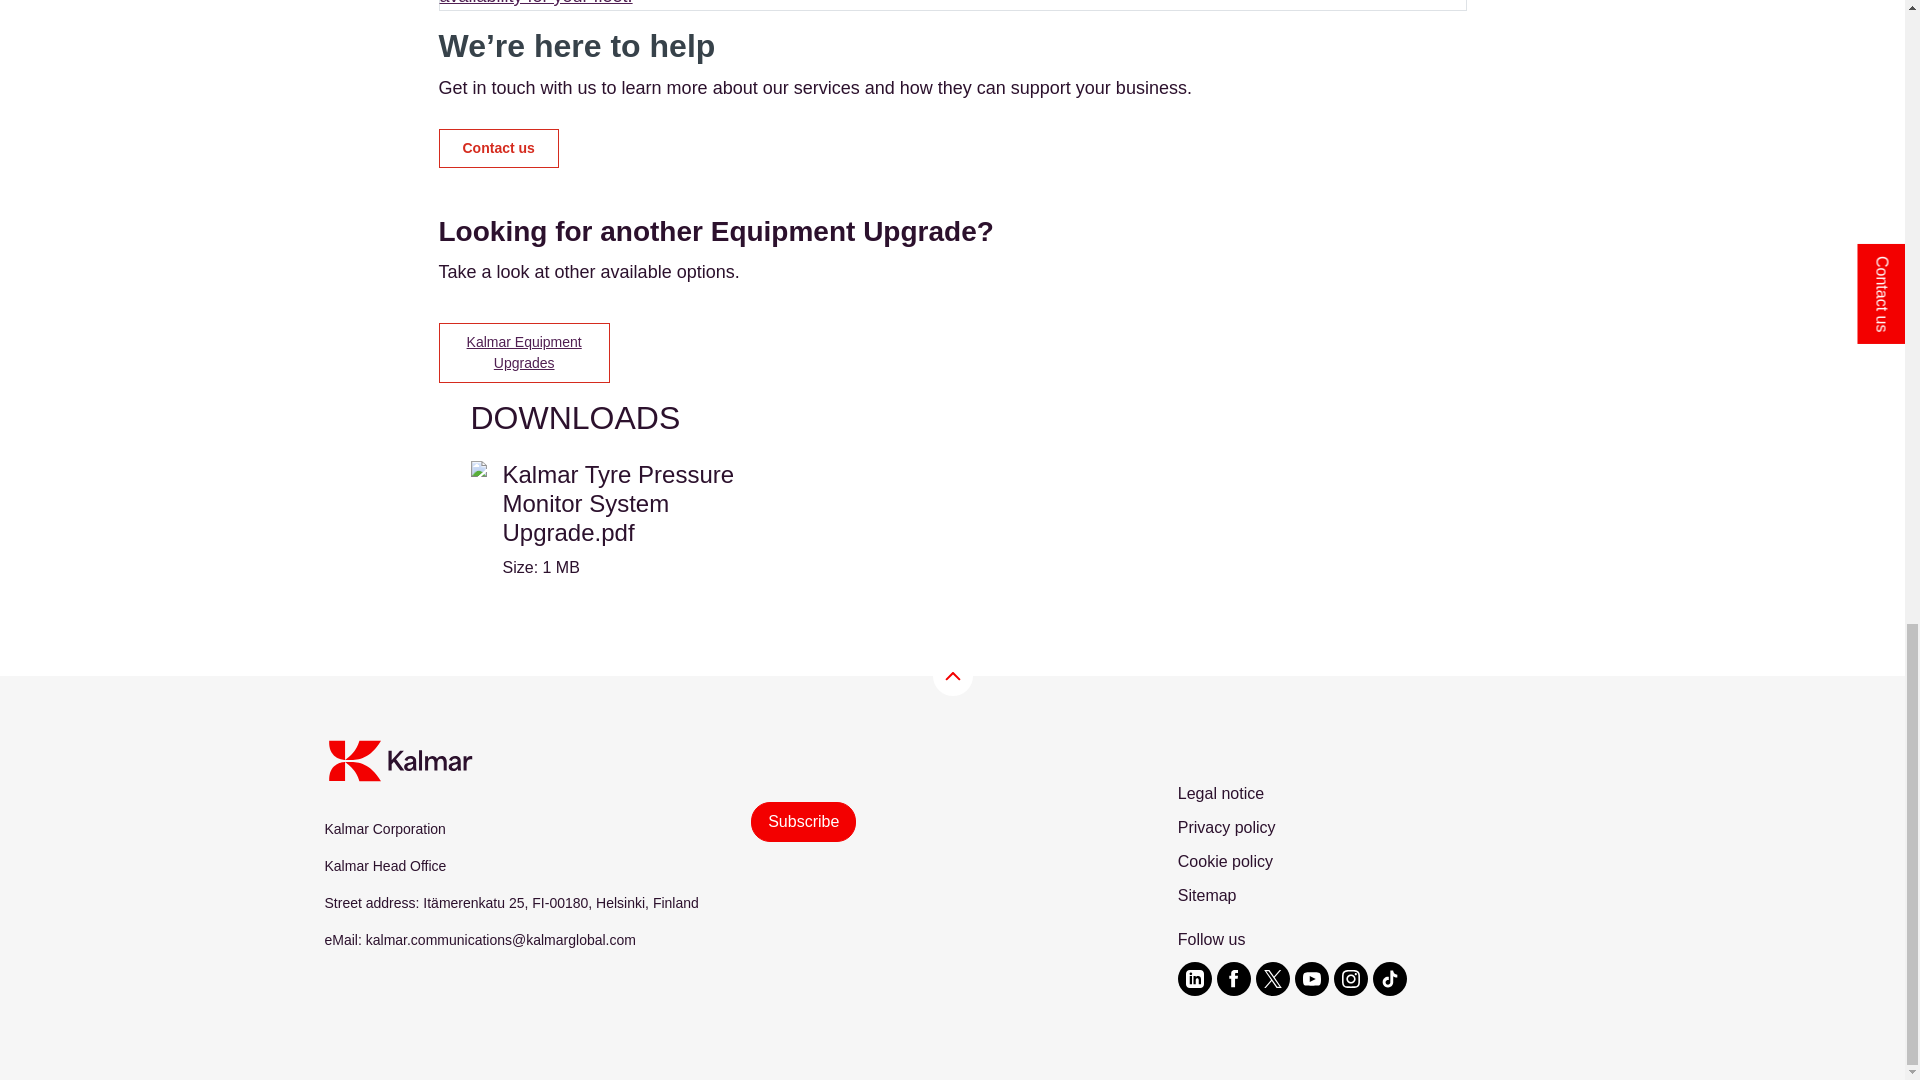  I want to click on Facebook, so click(446, 623).